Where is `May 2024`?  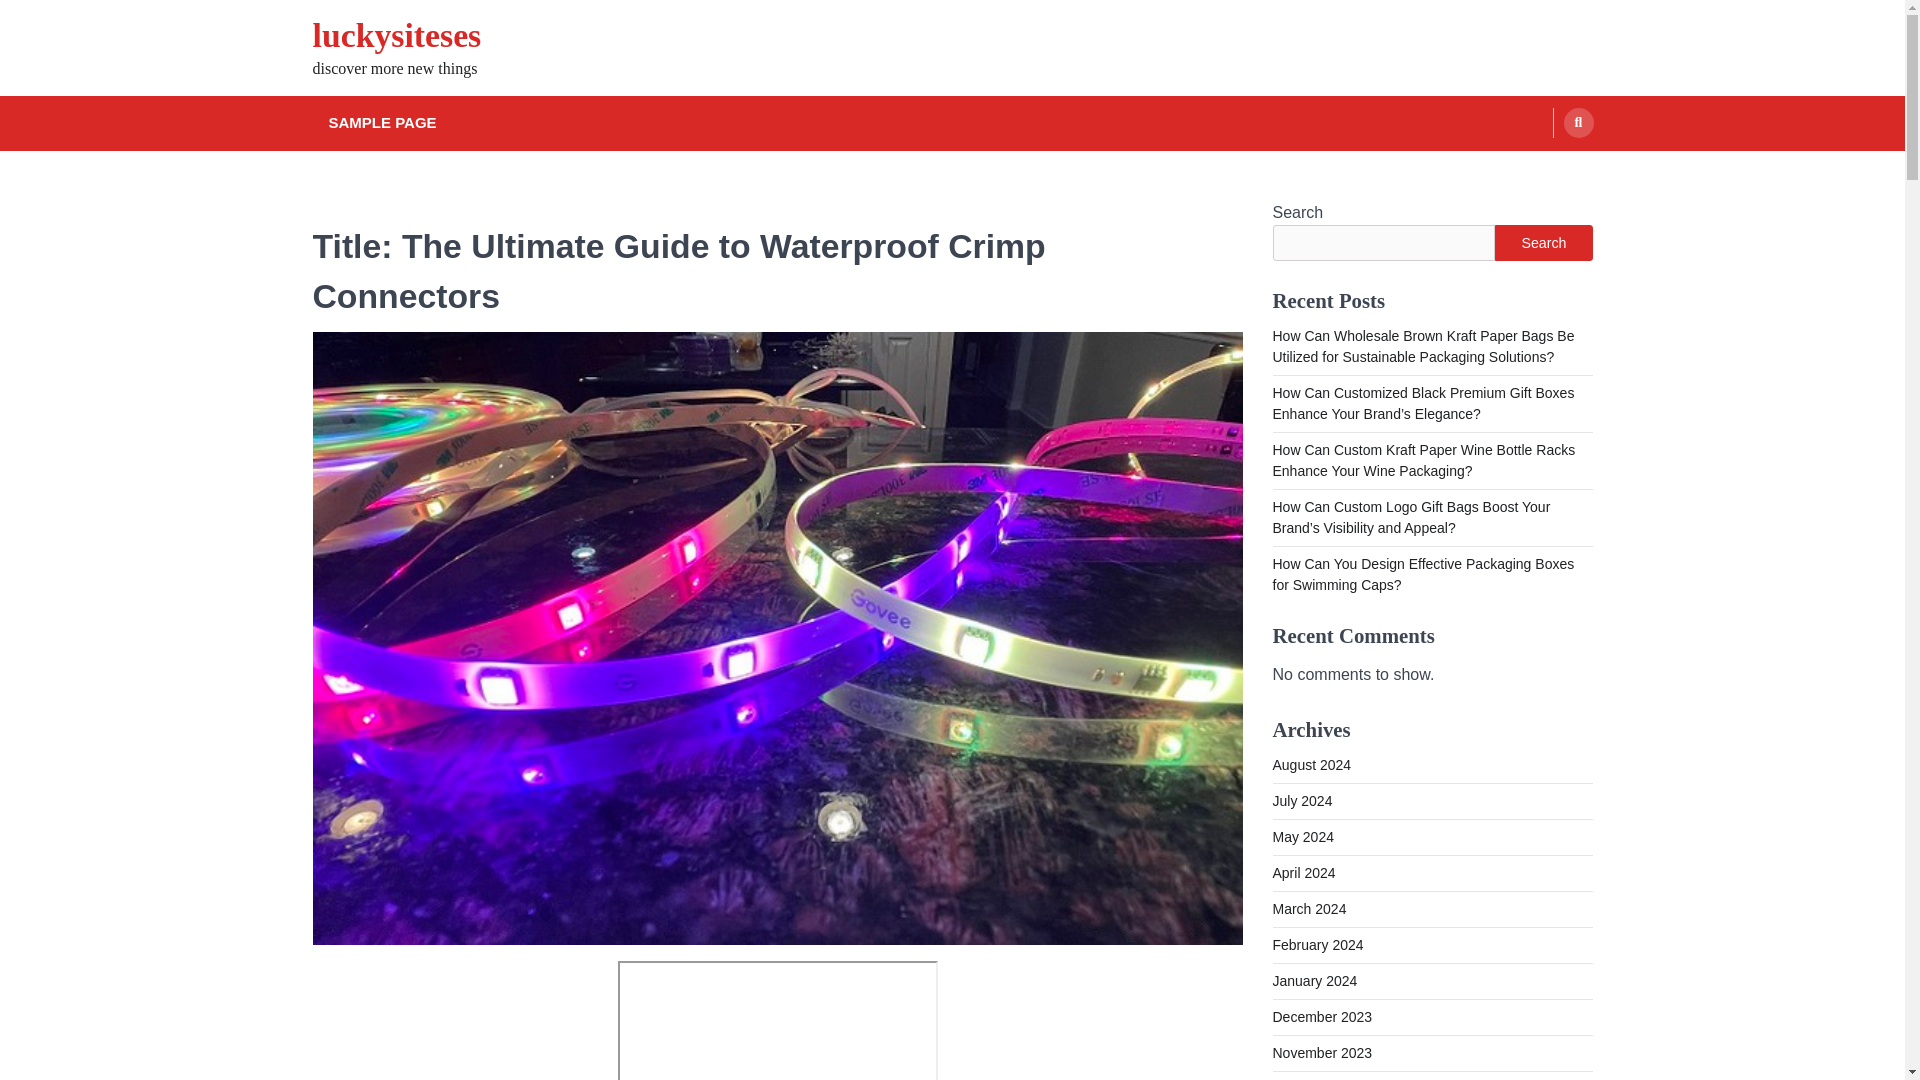 May 2024 is located at coordinates (1302, 836).